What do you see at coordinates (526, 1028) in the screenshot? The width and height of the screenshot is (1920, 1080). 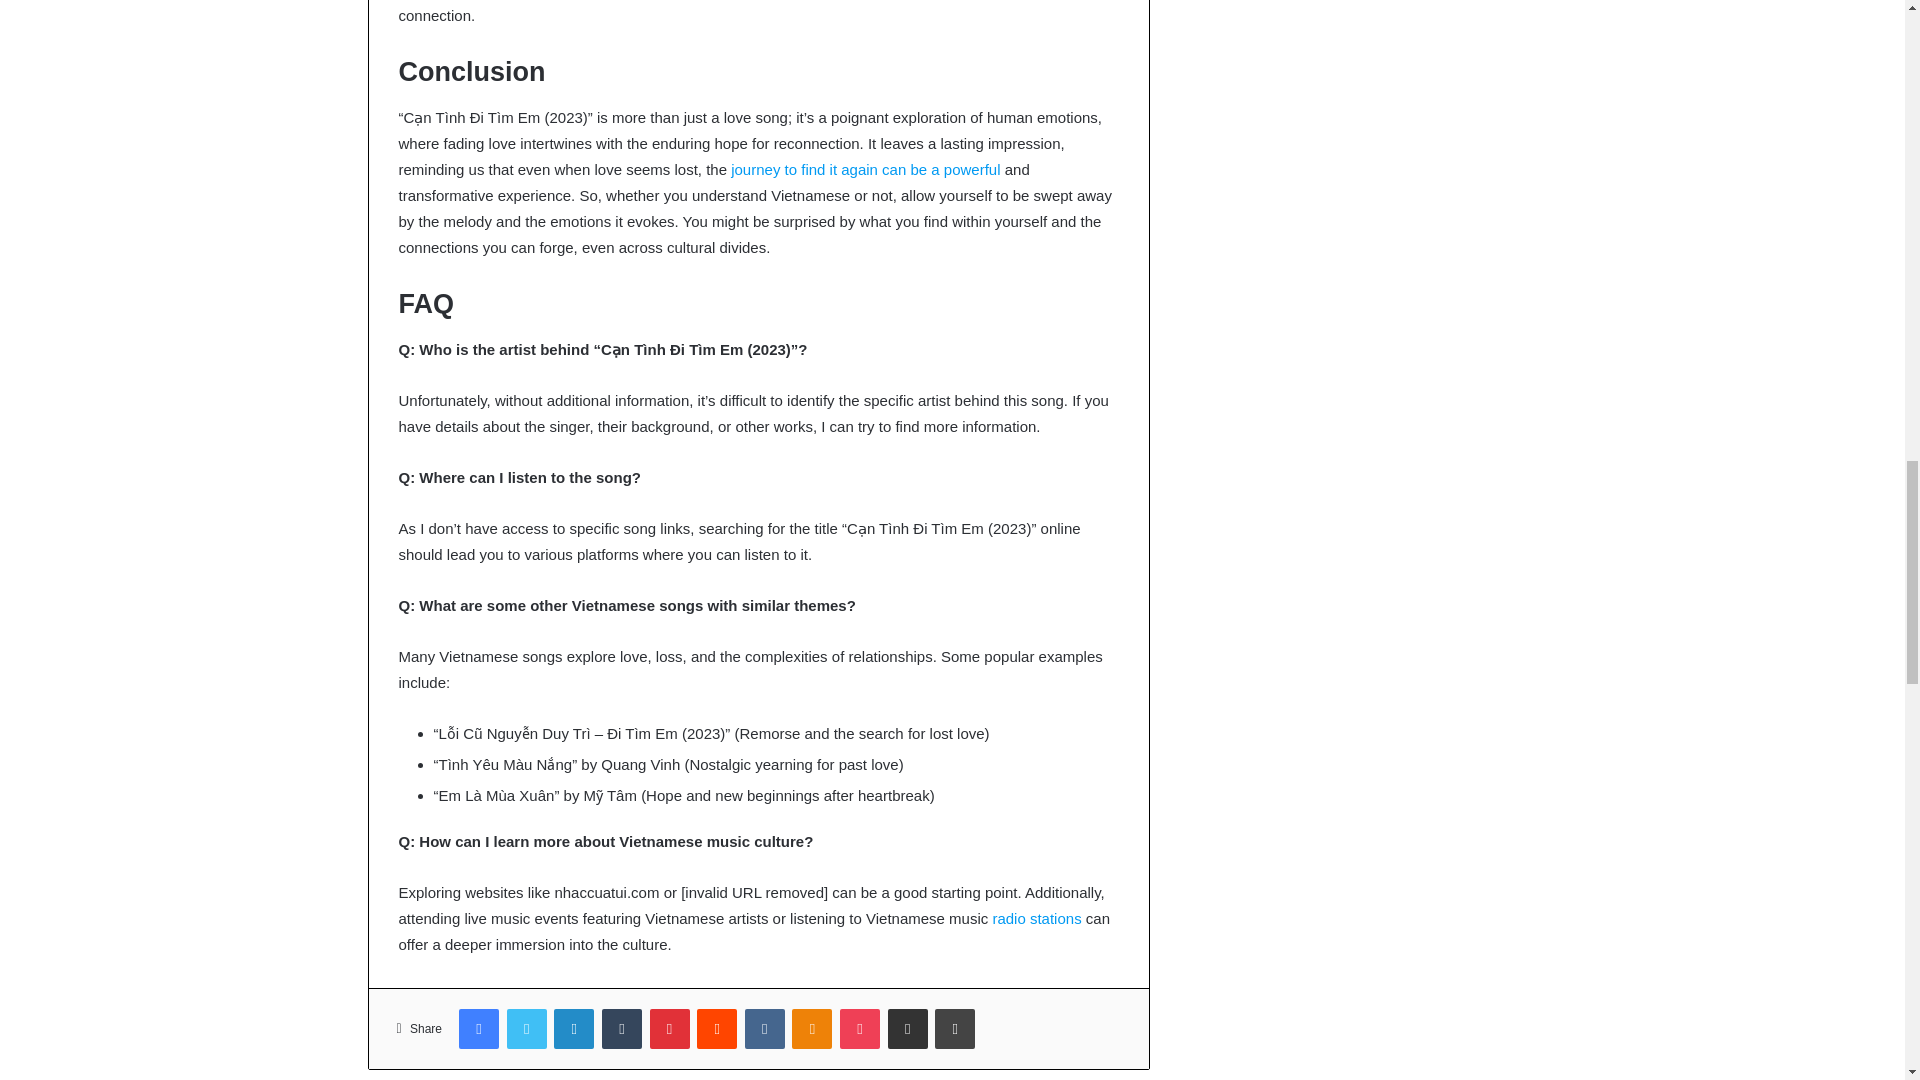 I see `Twitter` at bounding box center [526, 1028].